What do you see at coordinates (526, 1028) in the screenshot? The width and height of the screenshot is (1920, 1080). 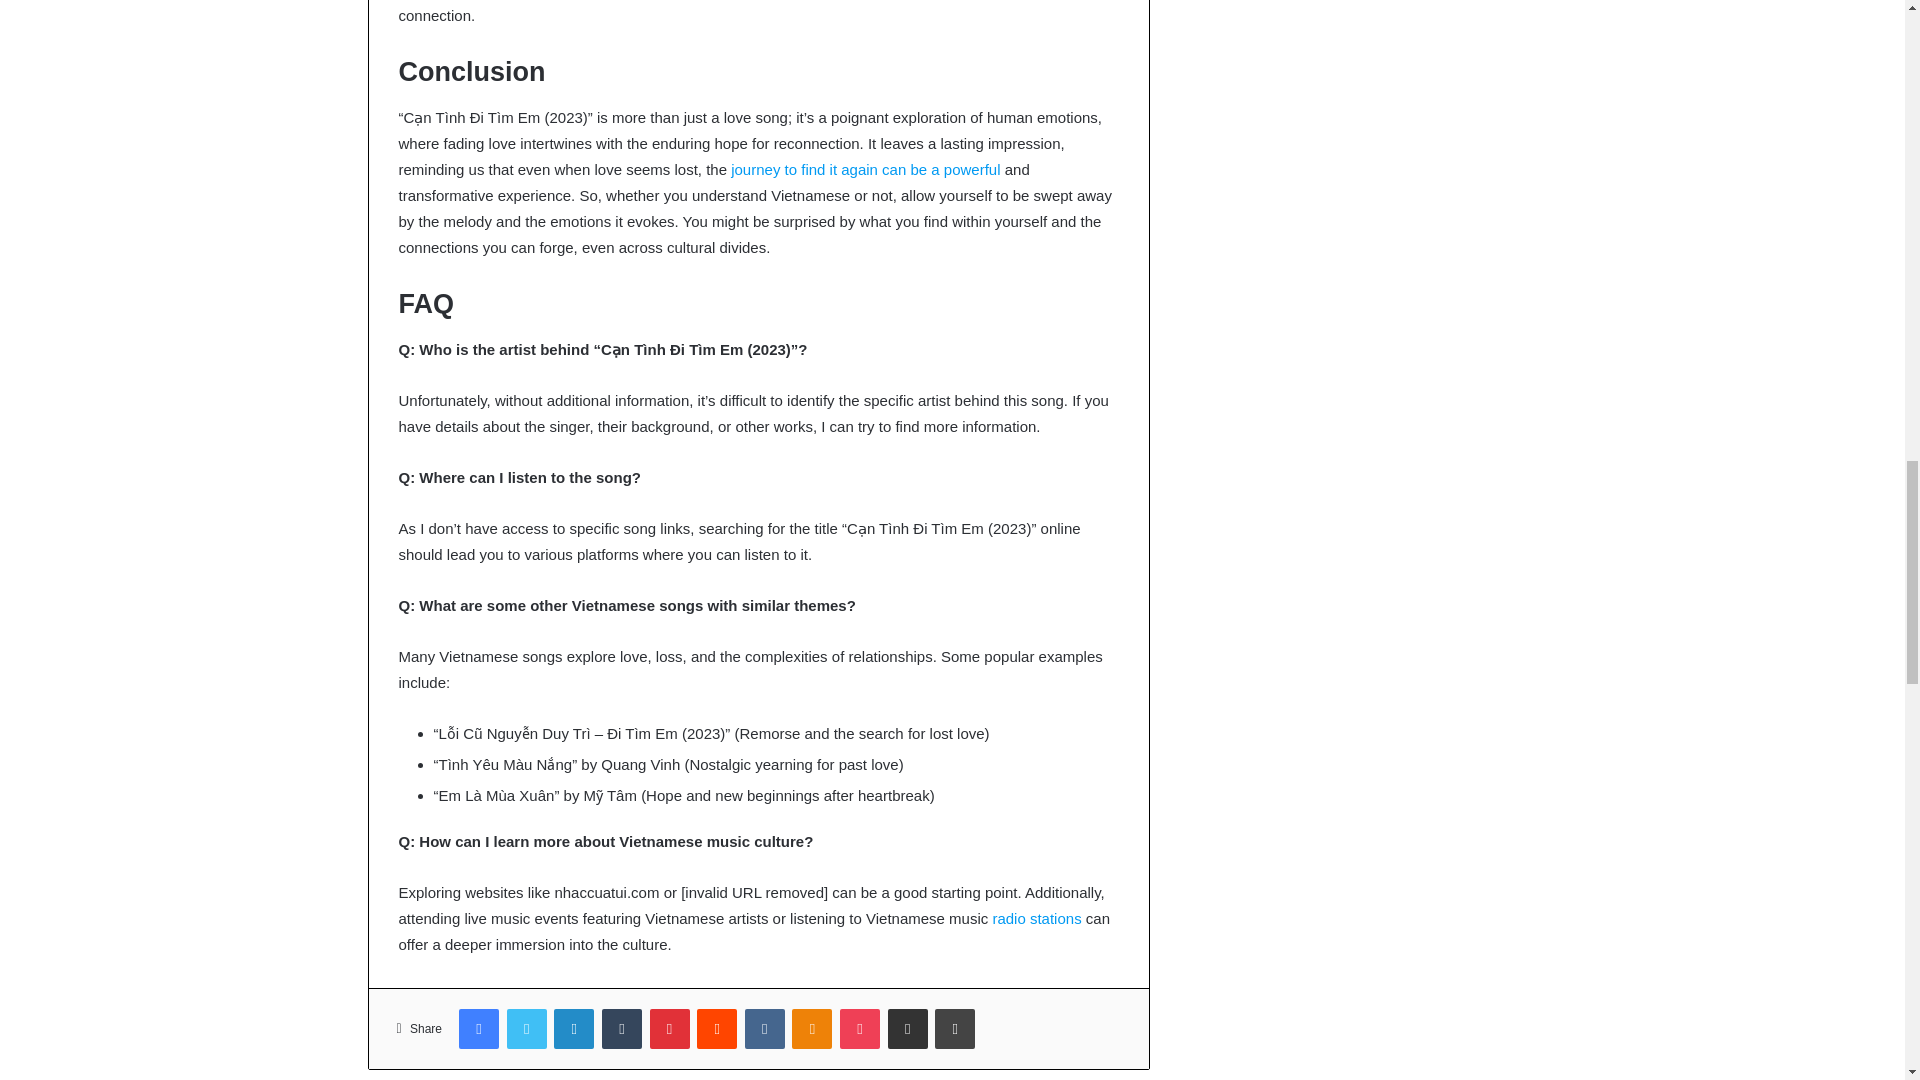 I see `Twitter` at bounding box center [526, 1028].